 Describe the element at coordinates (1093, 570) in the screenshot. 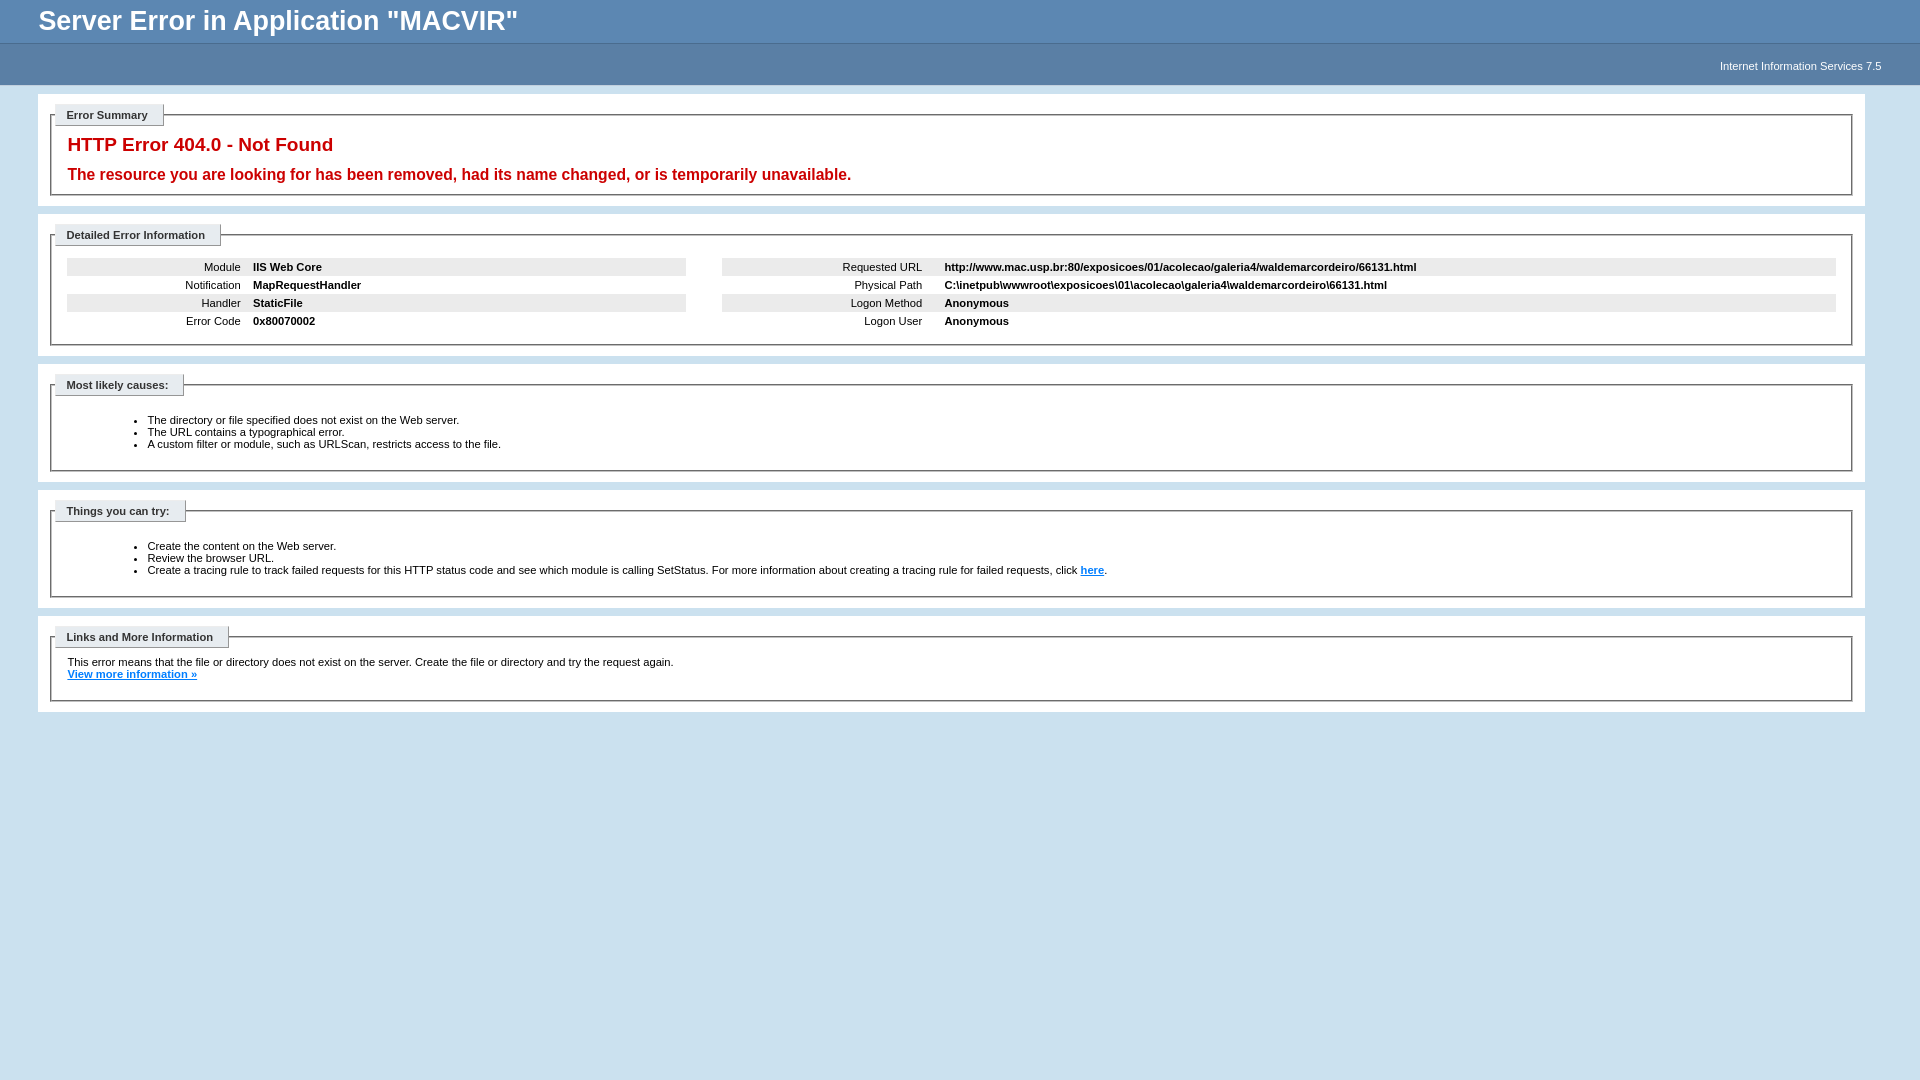

I see `here` at that location.